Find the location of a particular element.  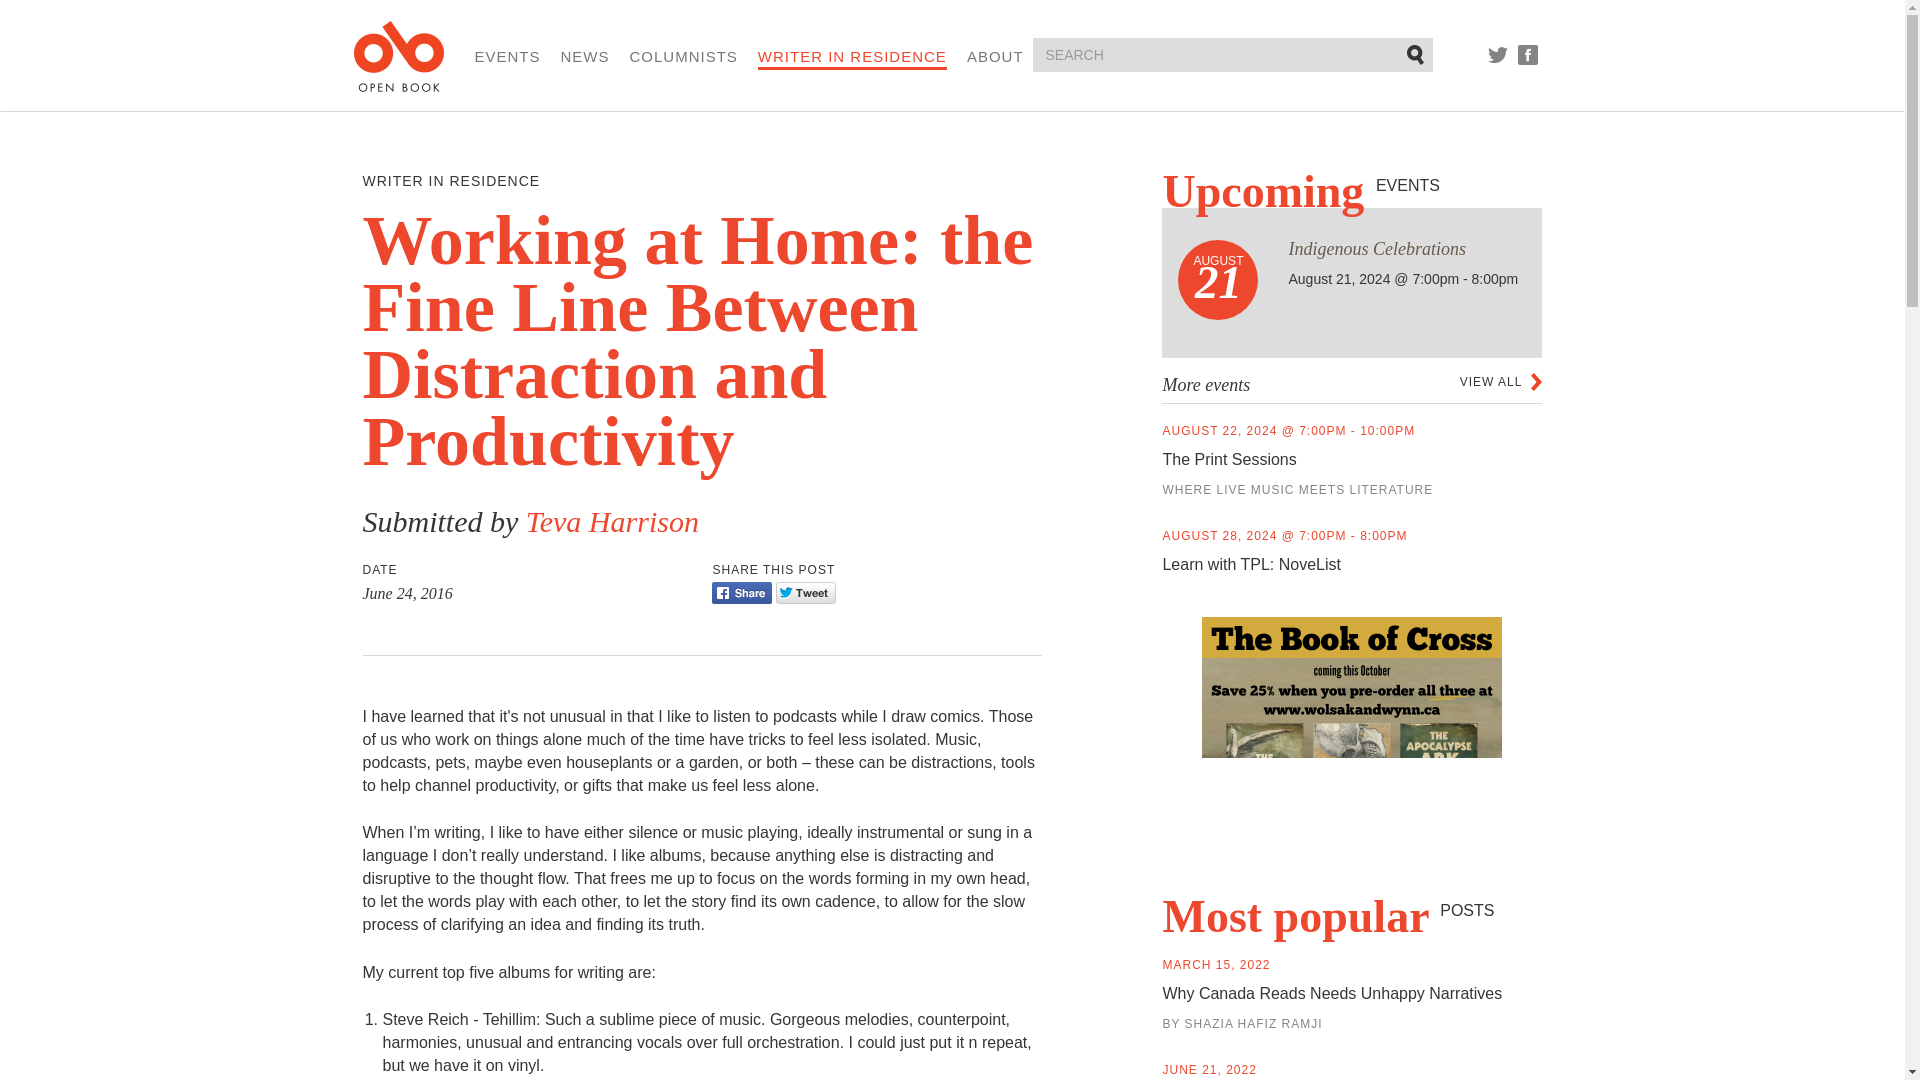

Teva Harrison is located at coordinates (612, 521).